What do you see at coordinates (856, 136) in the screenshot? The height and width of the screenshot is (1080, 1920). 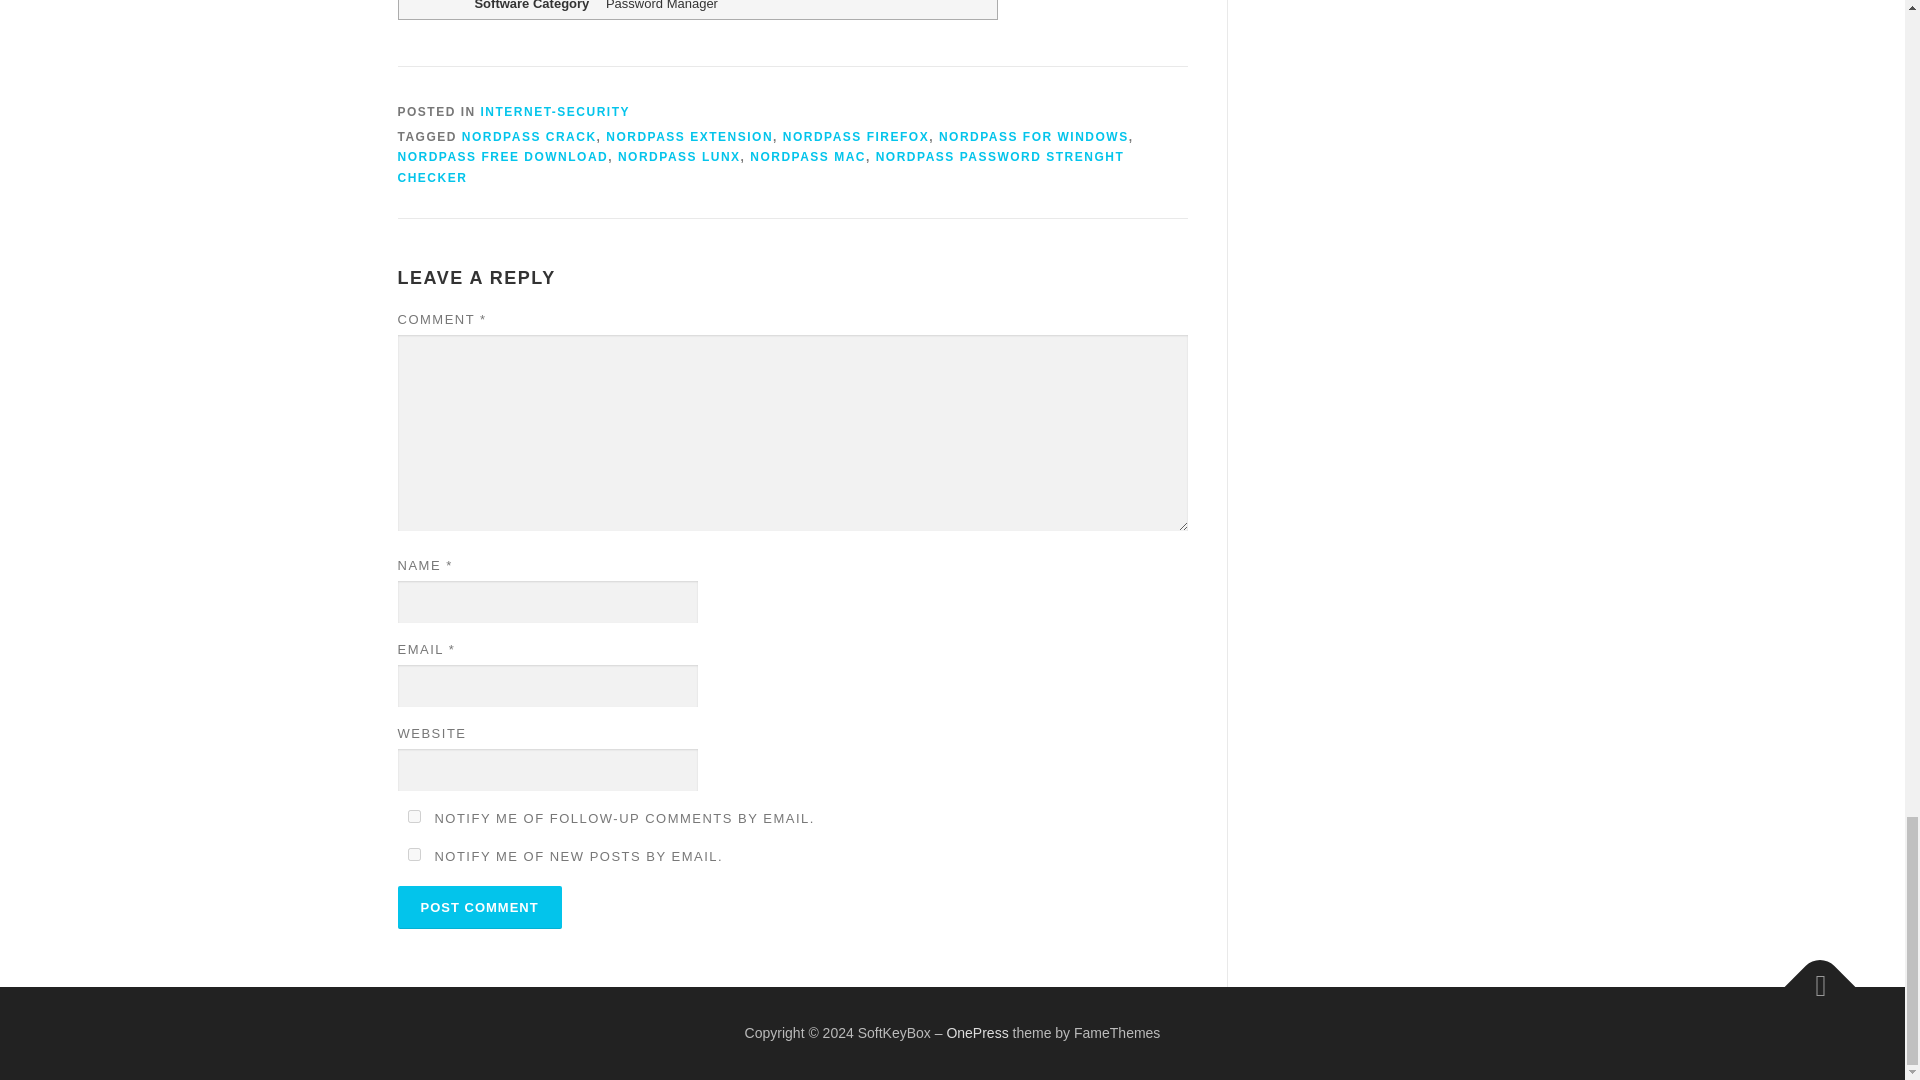 I see `NORDPASS FIREFOX` at bounding box center [856, 136].